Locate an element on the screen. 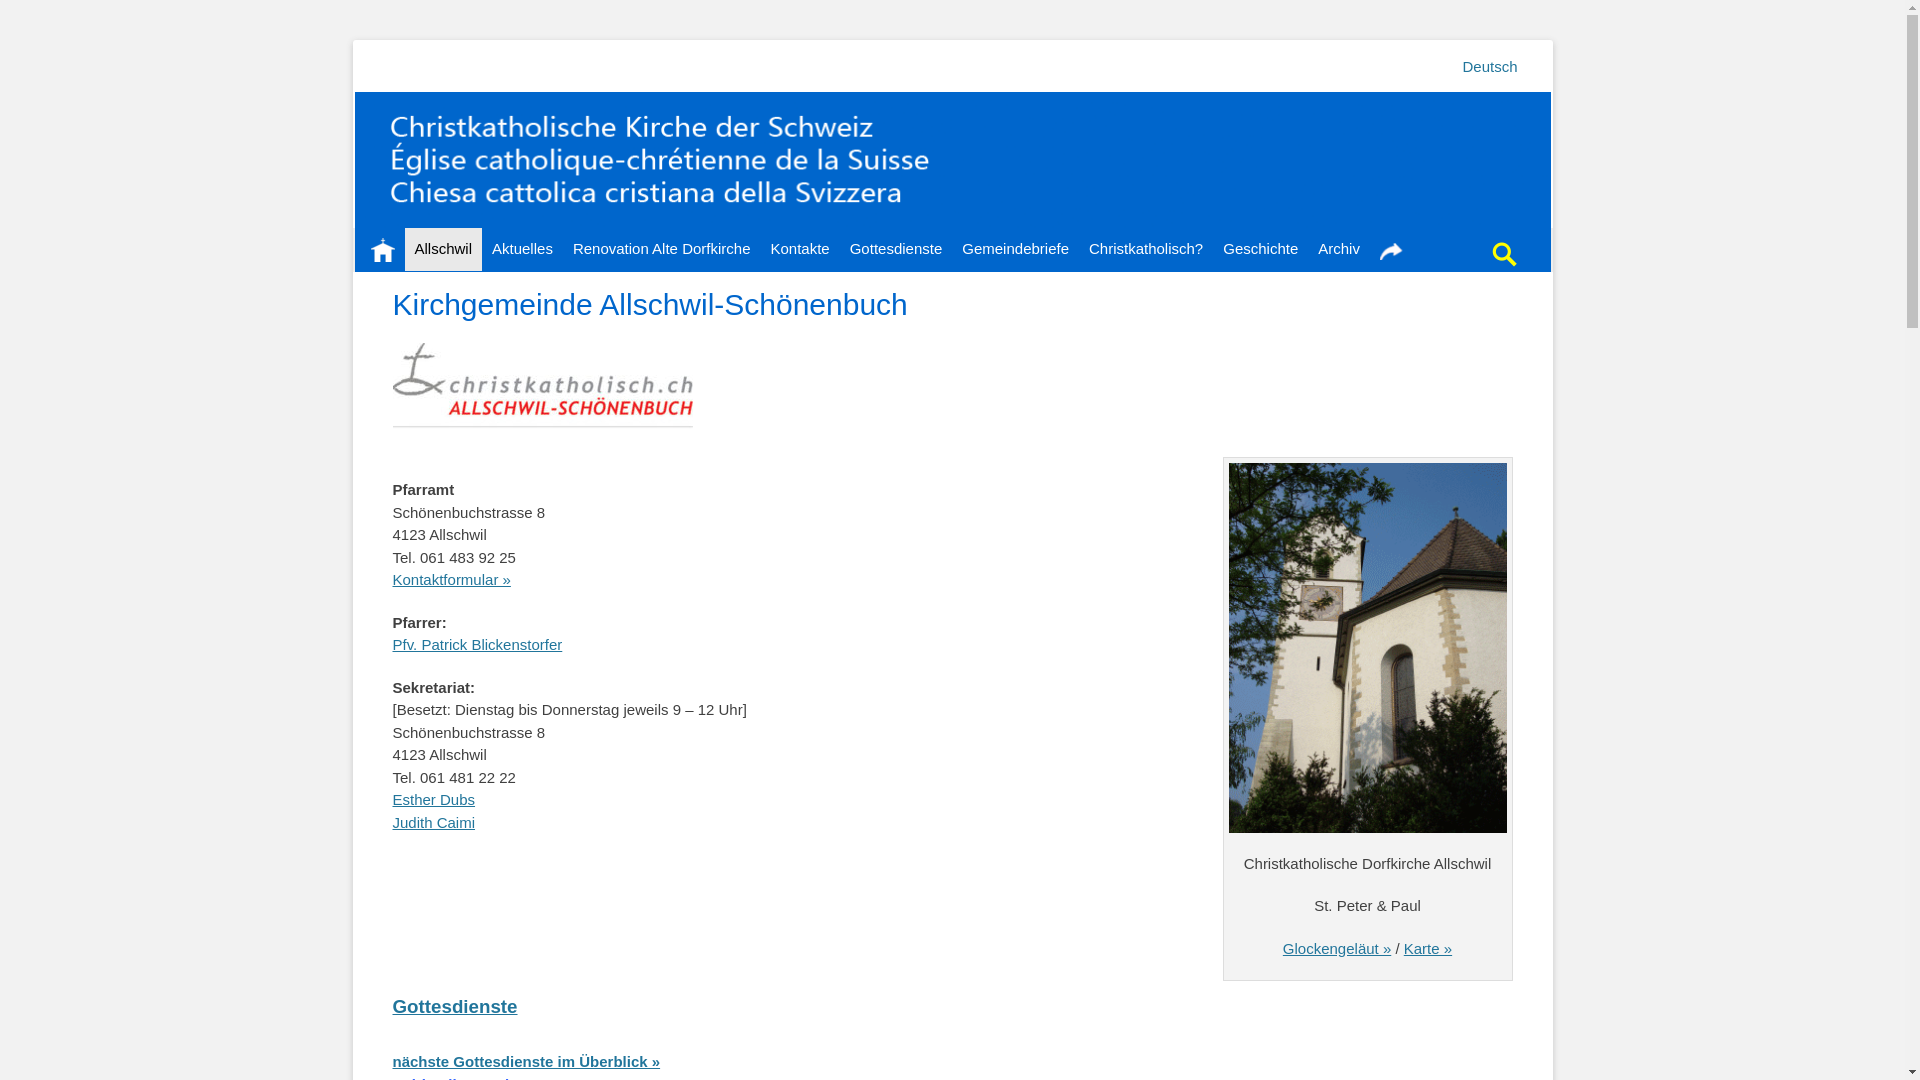  Christkatholisch? is located at coordinates (1146, 250).